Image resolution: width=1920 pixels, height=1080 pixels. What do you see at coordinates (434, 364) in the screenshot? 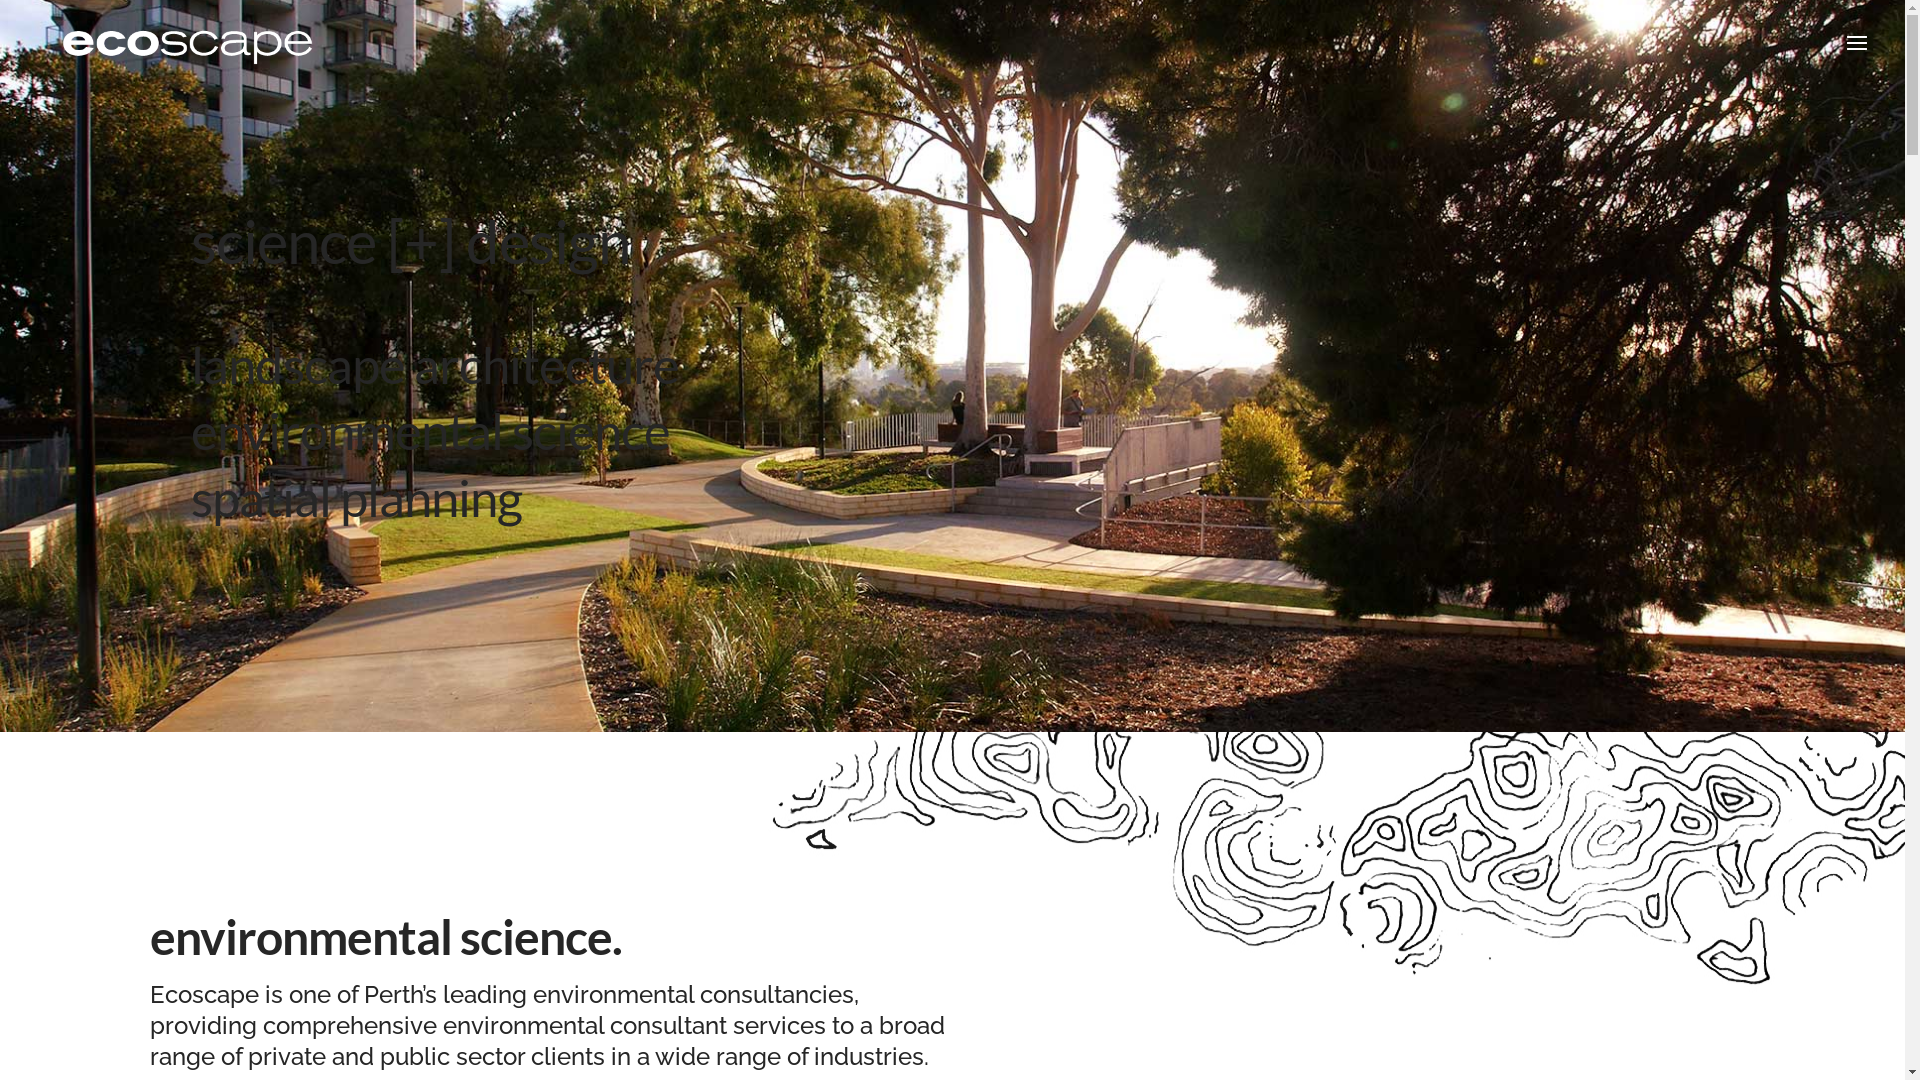
I see `landscape architecture` at bounding box center [434, 364].